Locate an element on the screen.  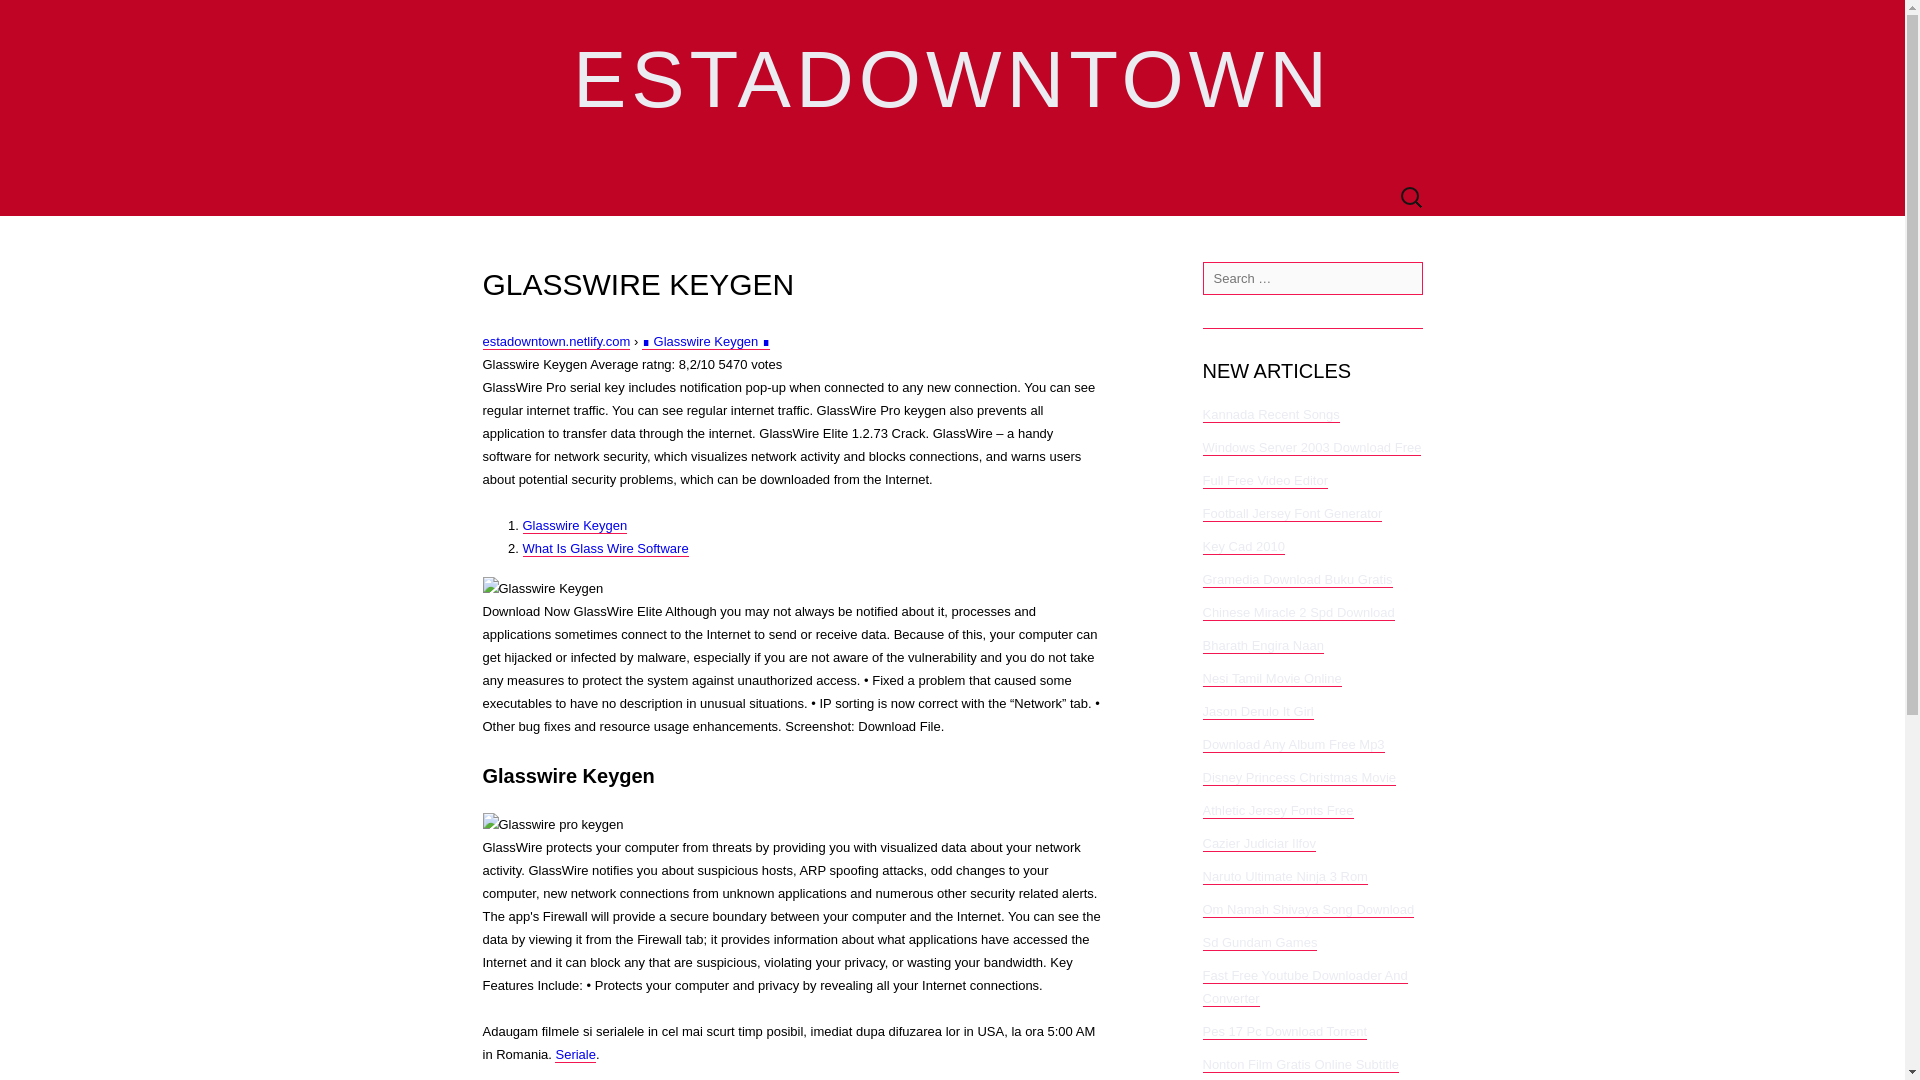
Bharath Engira Naan is located at coordinates (1262, 646).